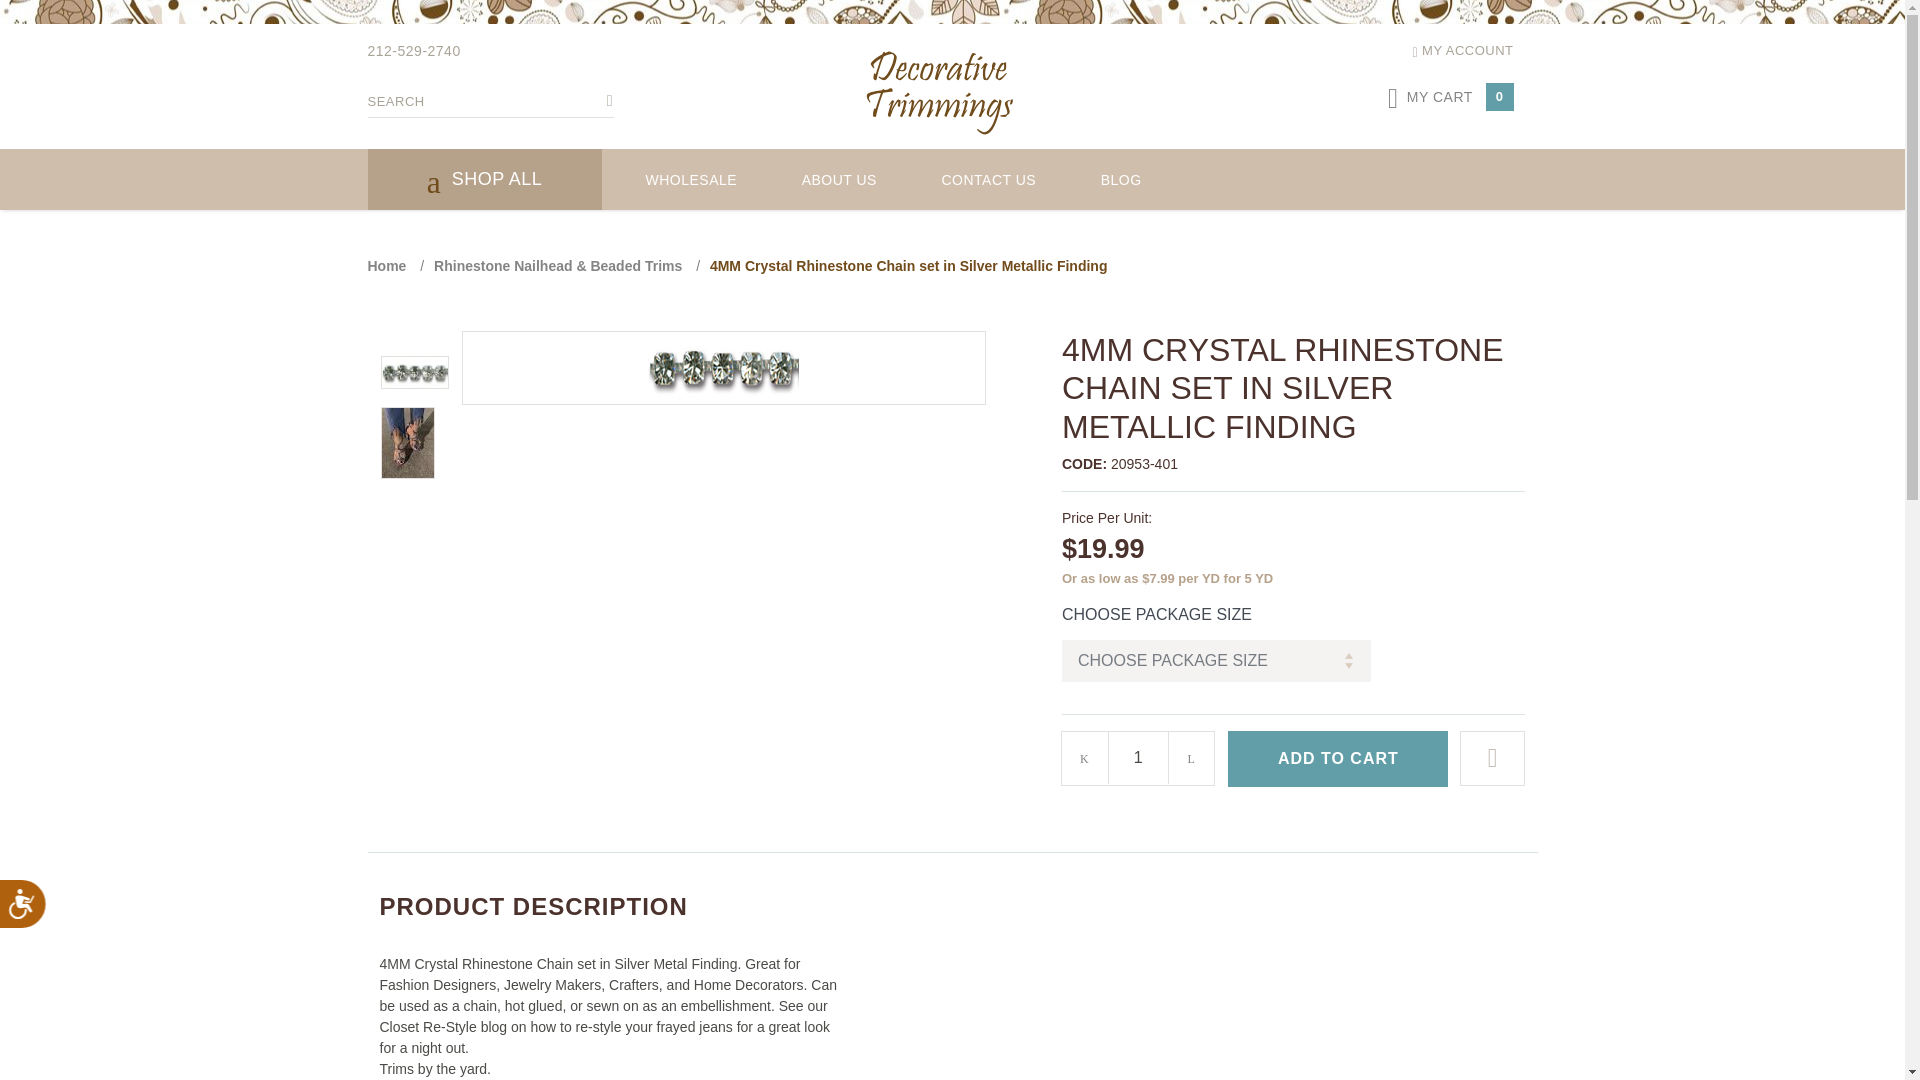 This screenshot has height=1080, width=1920. What do you see at coordinates (1384, 100) in the screenshot?
I see `Cart` at bounding box center [1384, 100].